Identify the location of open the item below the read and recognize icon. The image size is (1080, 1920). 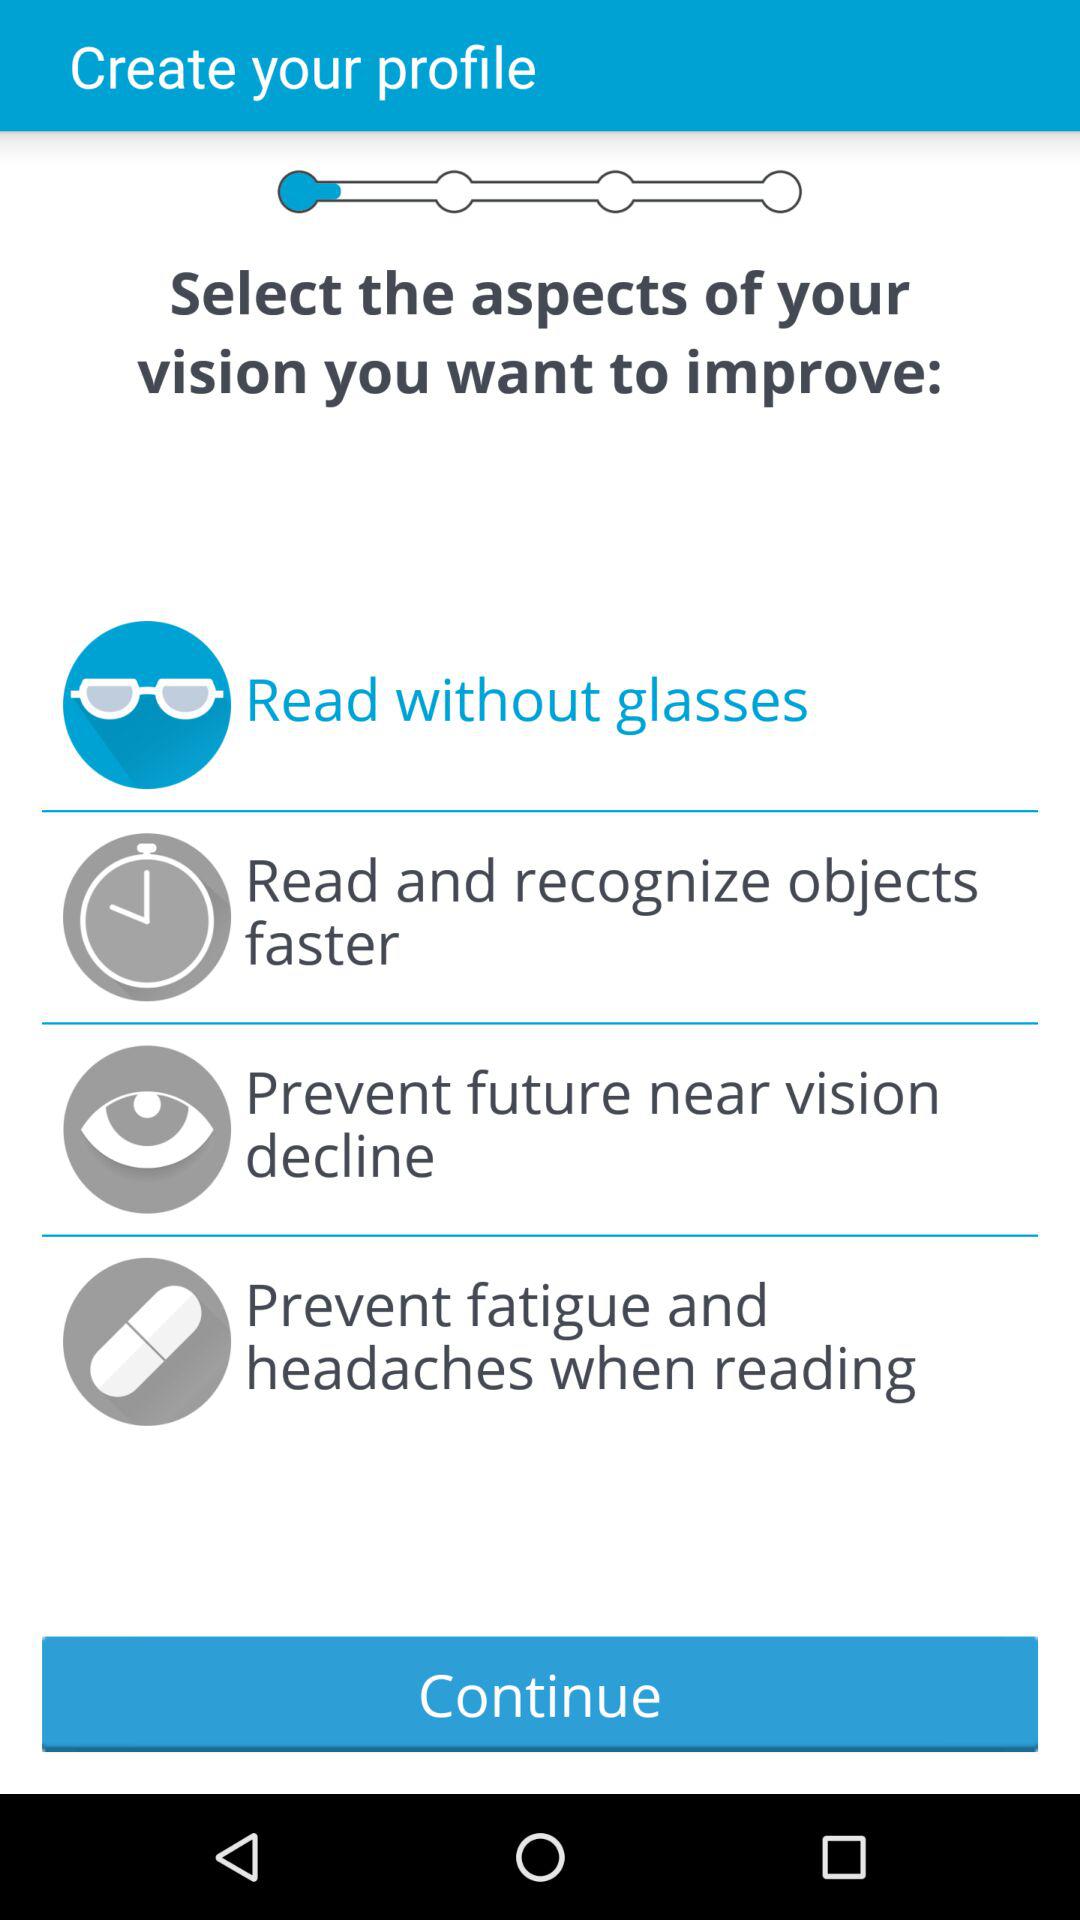
(630, 1129).